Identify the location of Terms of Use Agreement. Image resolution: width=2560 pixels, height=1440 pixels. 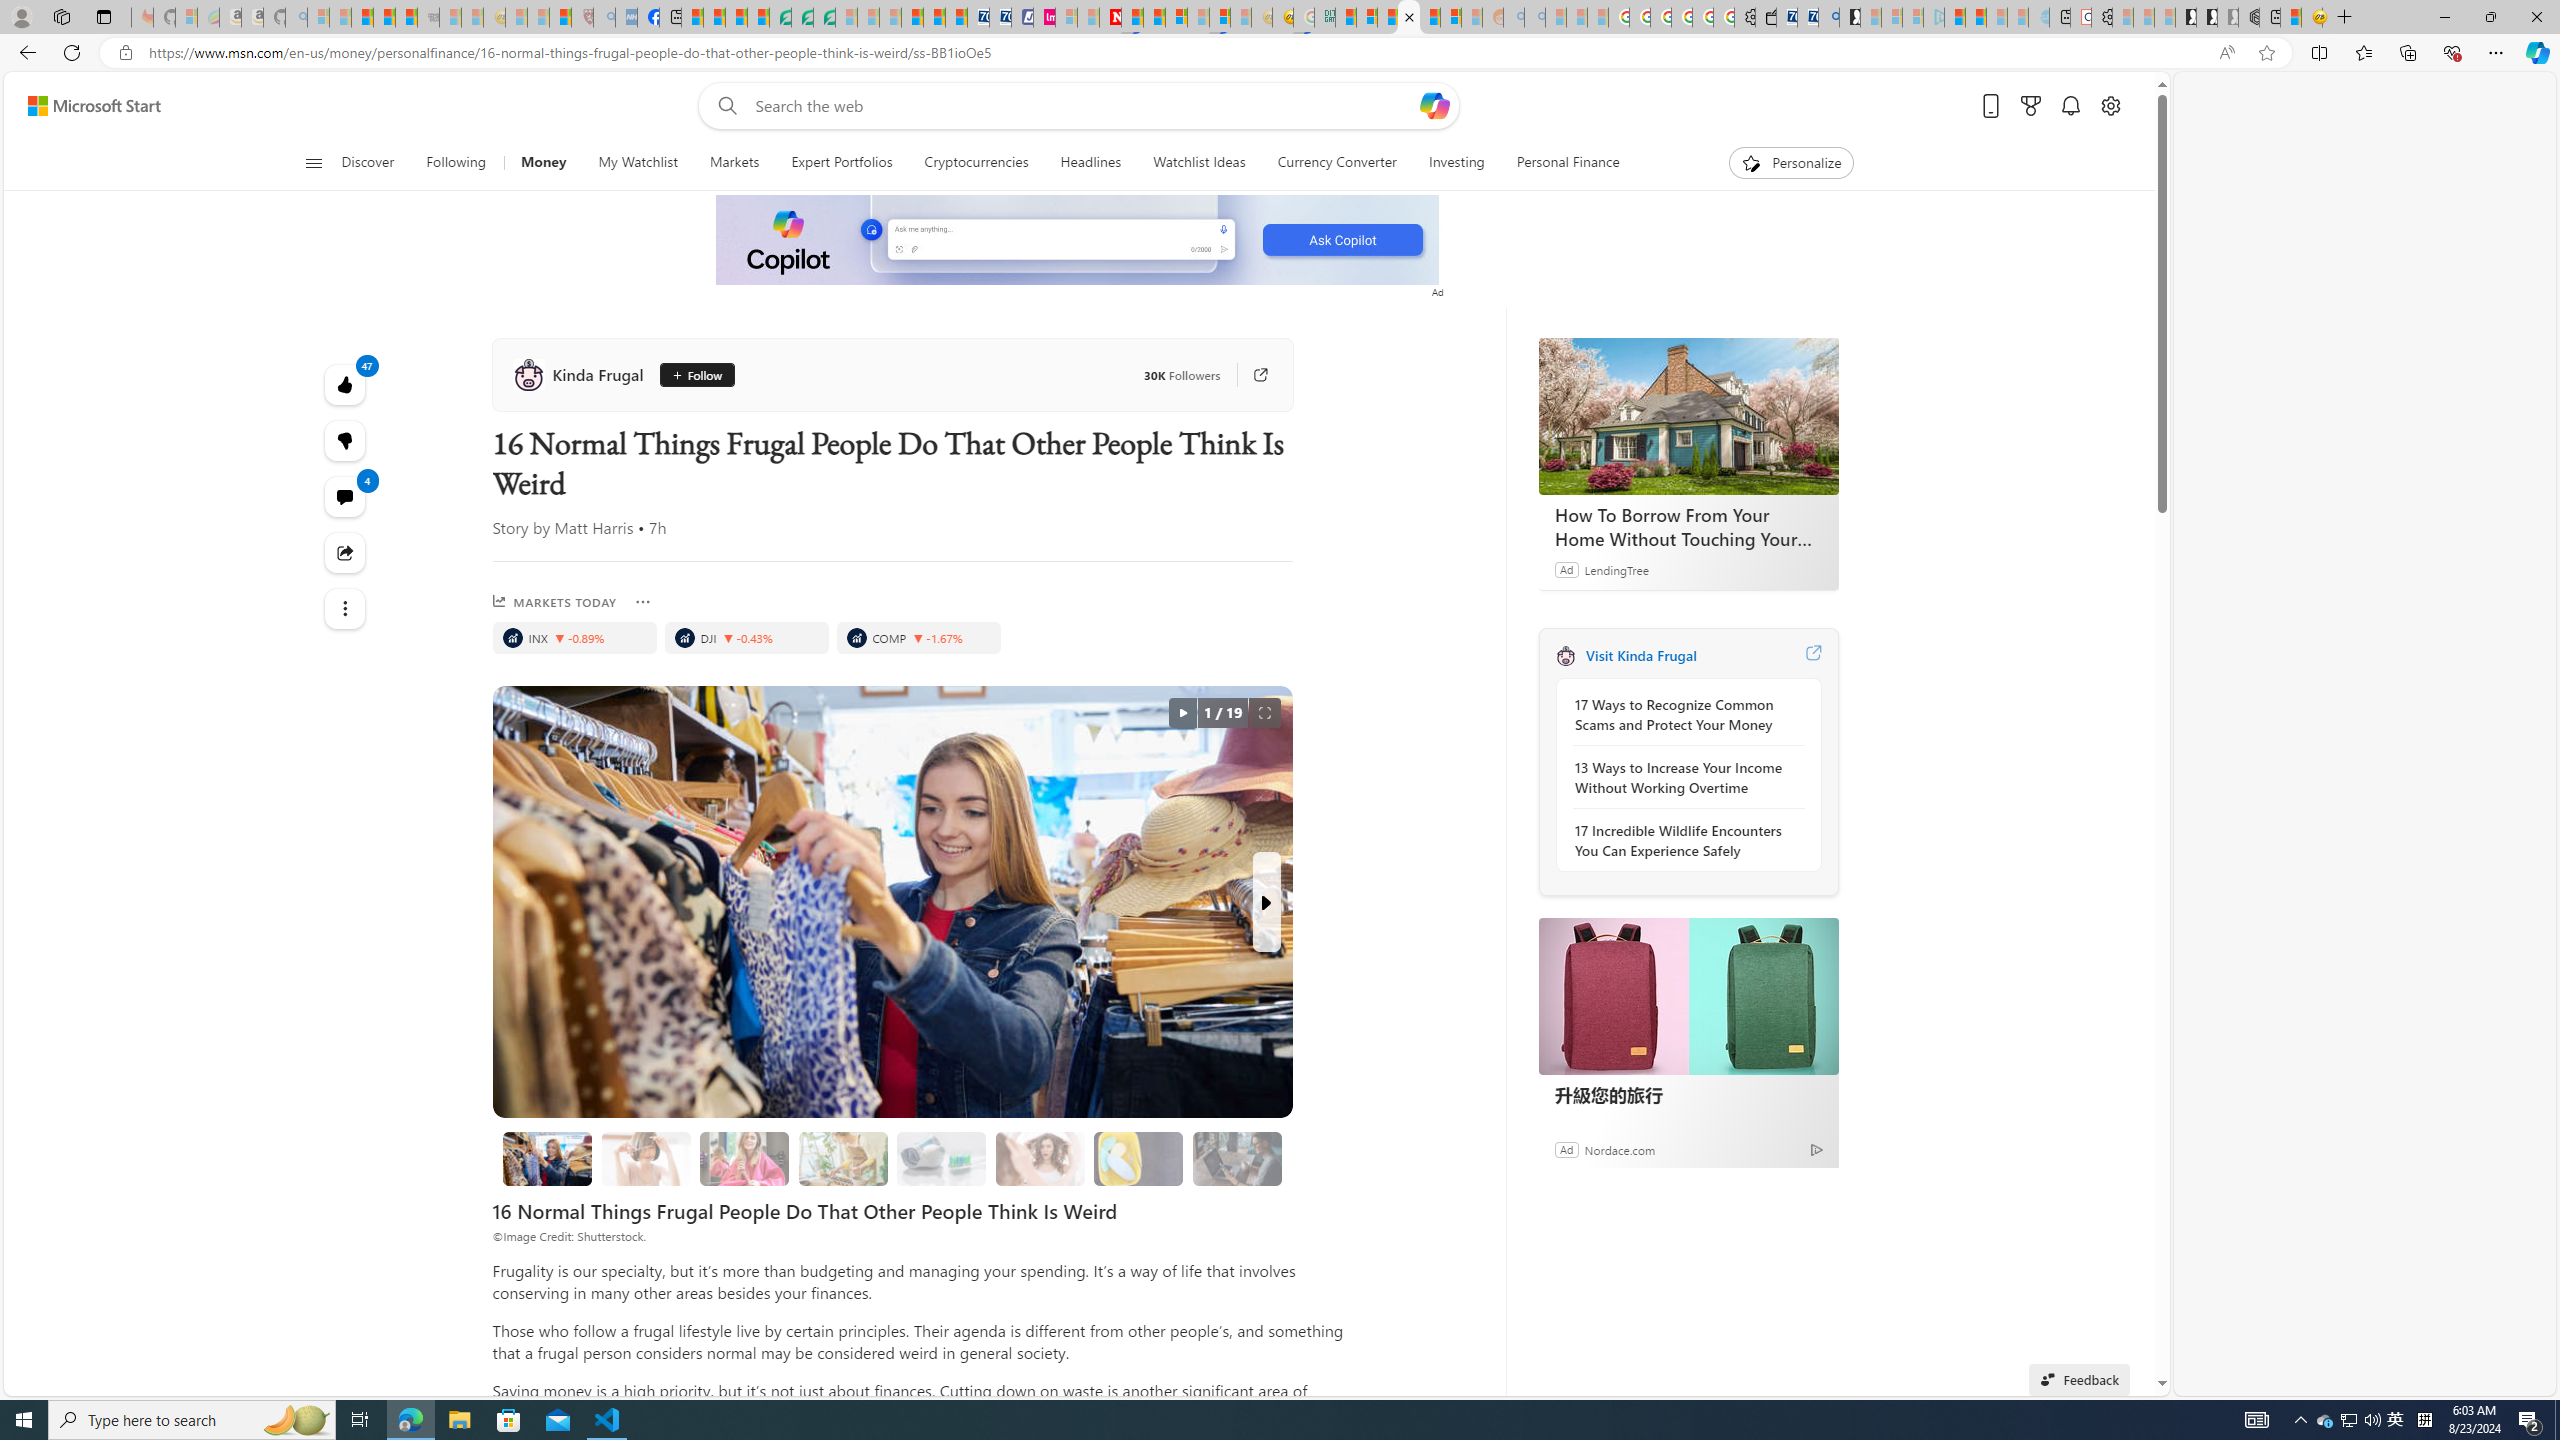
(802, 17).